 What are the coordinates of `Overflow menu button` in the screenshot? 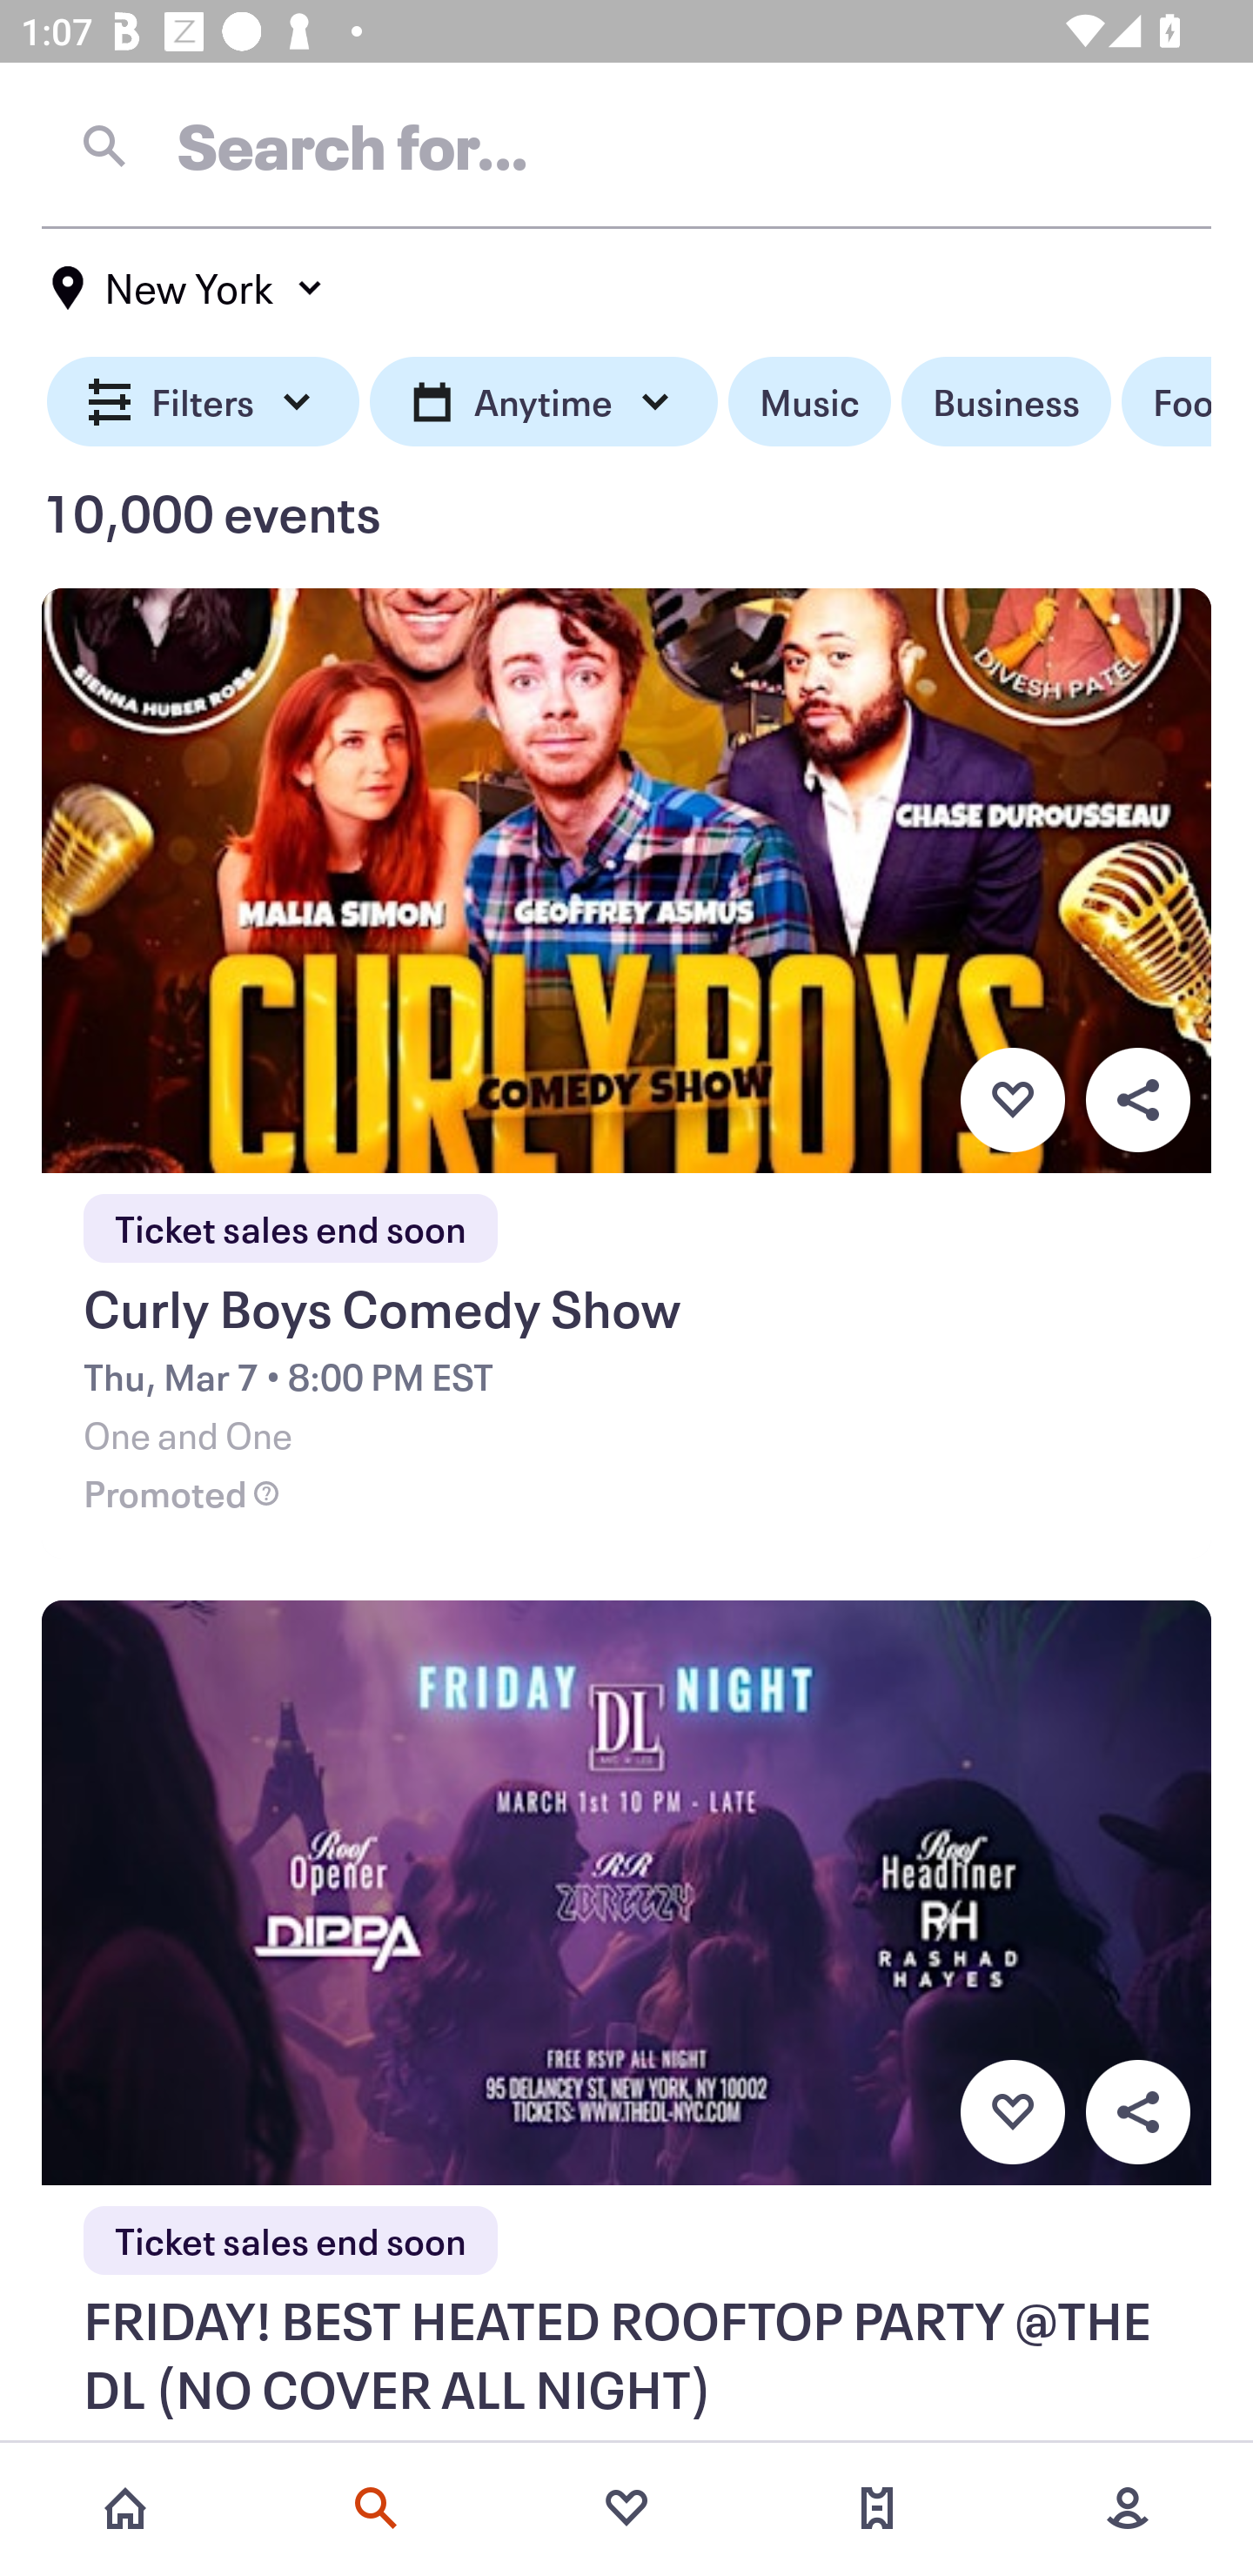 It's located at (1137, 2112).